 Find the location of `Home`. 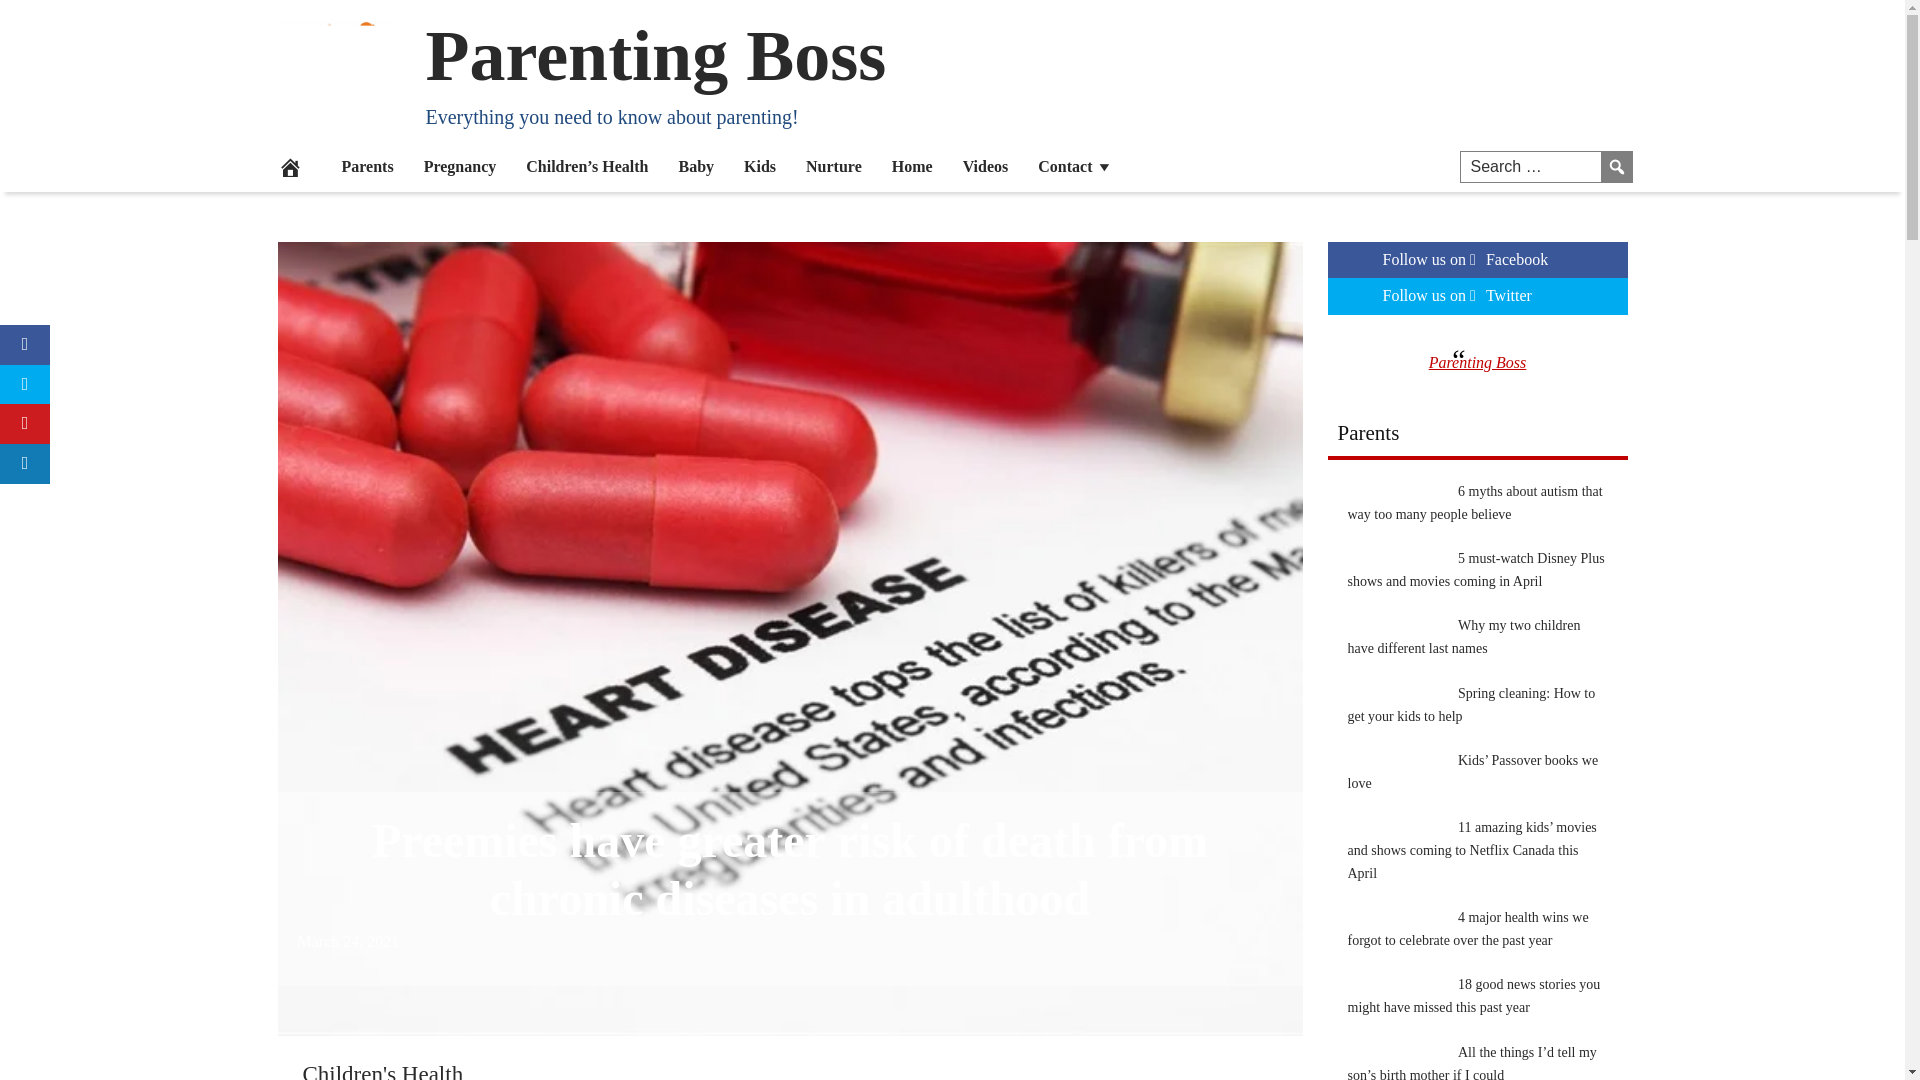

Home is located at coordinates (912, 166).